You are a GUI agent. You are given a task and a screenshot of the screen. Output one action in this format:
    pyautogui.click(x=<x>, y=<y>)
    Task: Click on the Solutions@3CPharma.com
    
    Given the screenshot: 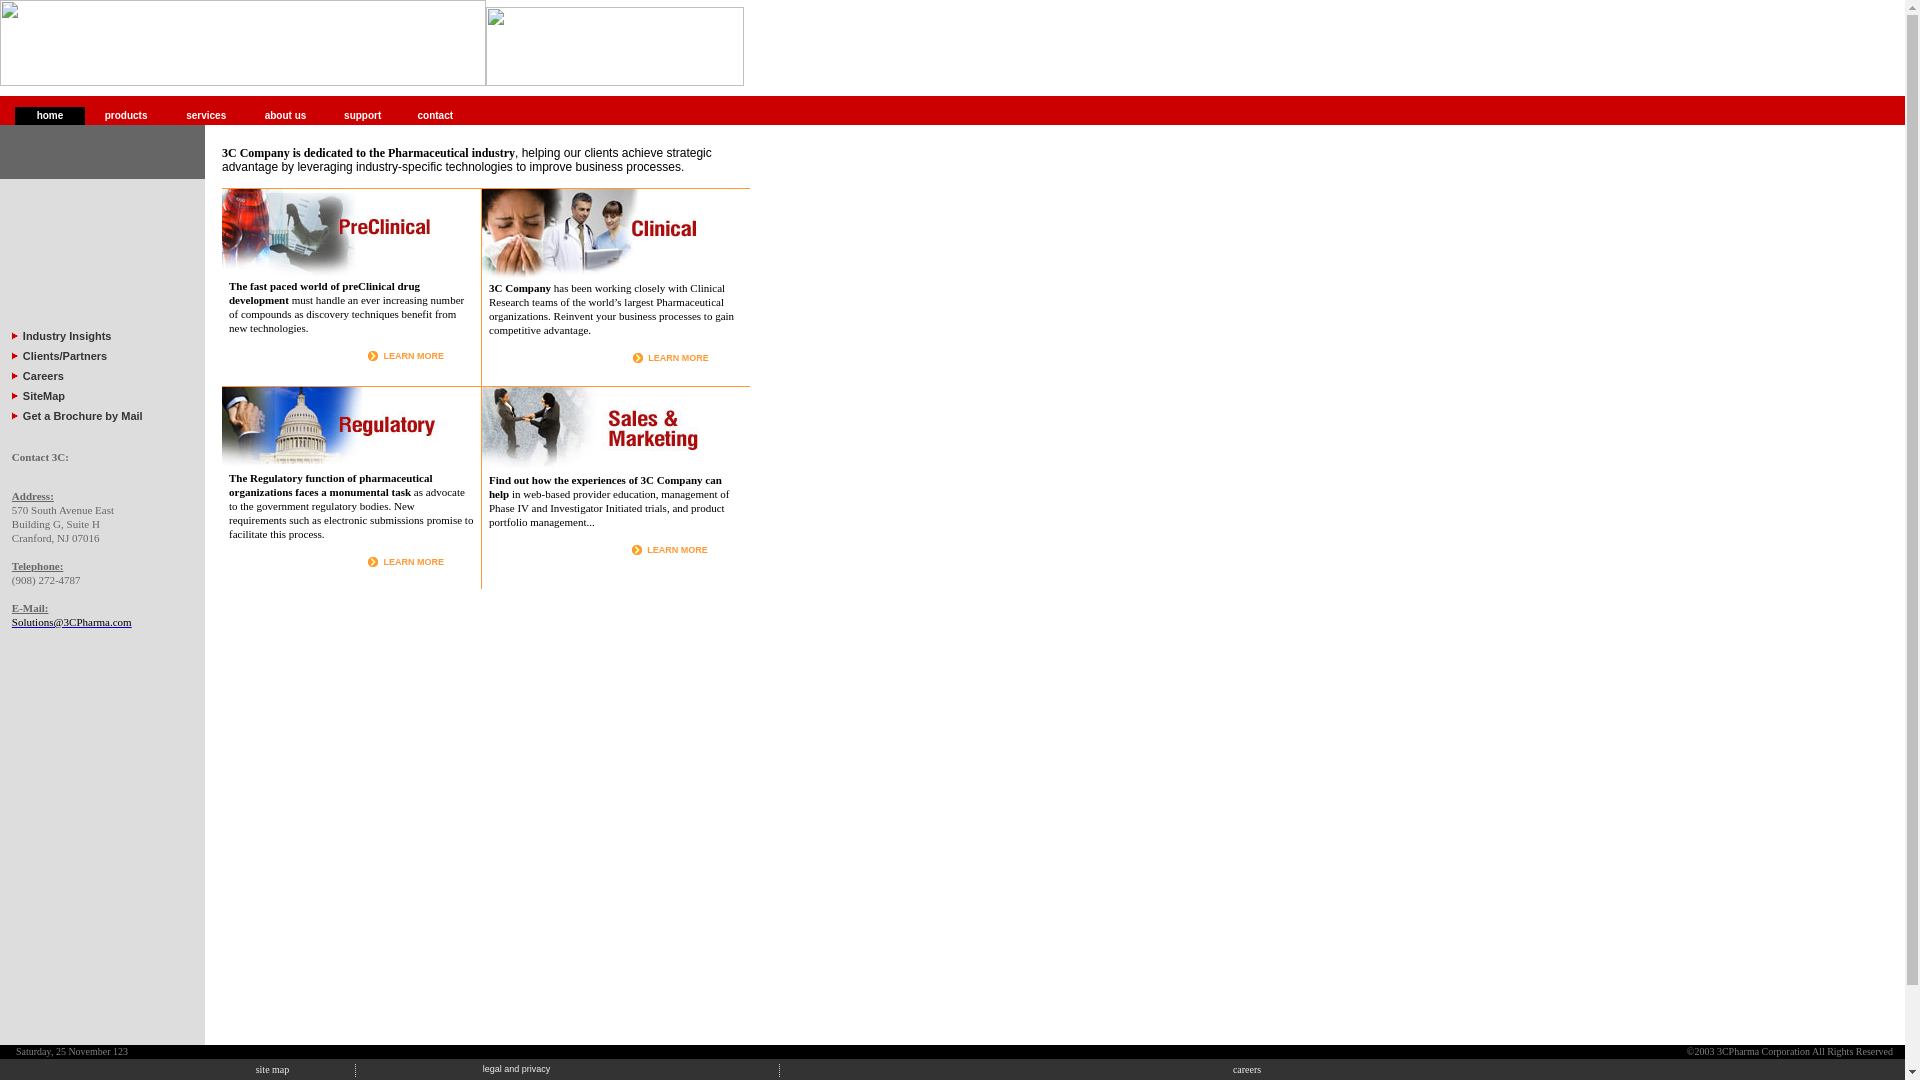 What is the action you would take?
    pyautogui.click(x=72, y=622)
    